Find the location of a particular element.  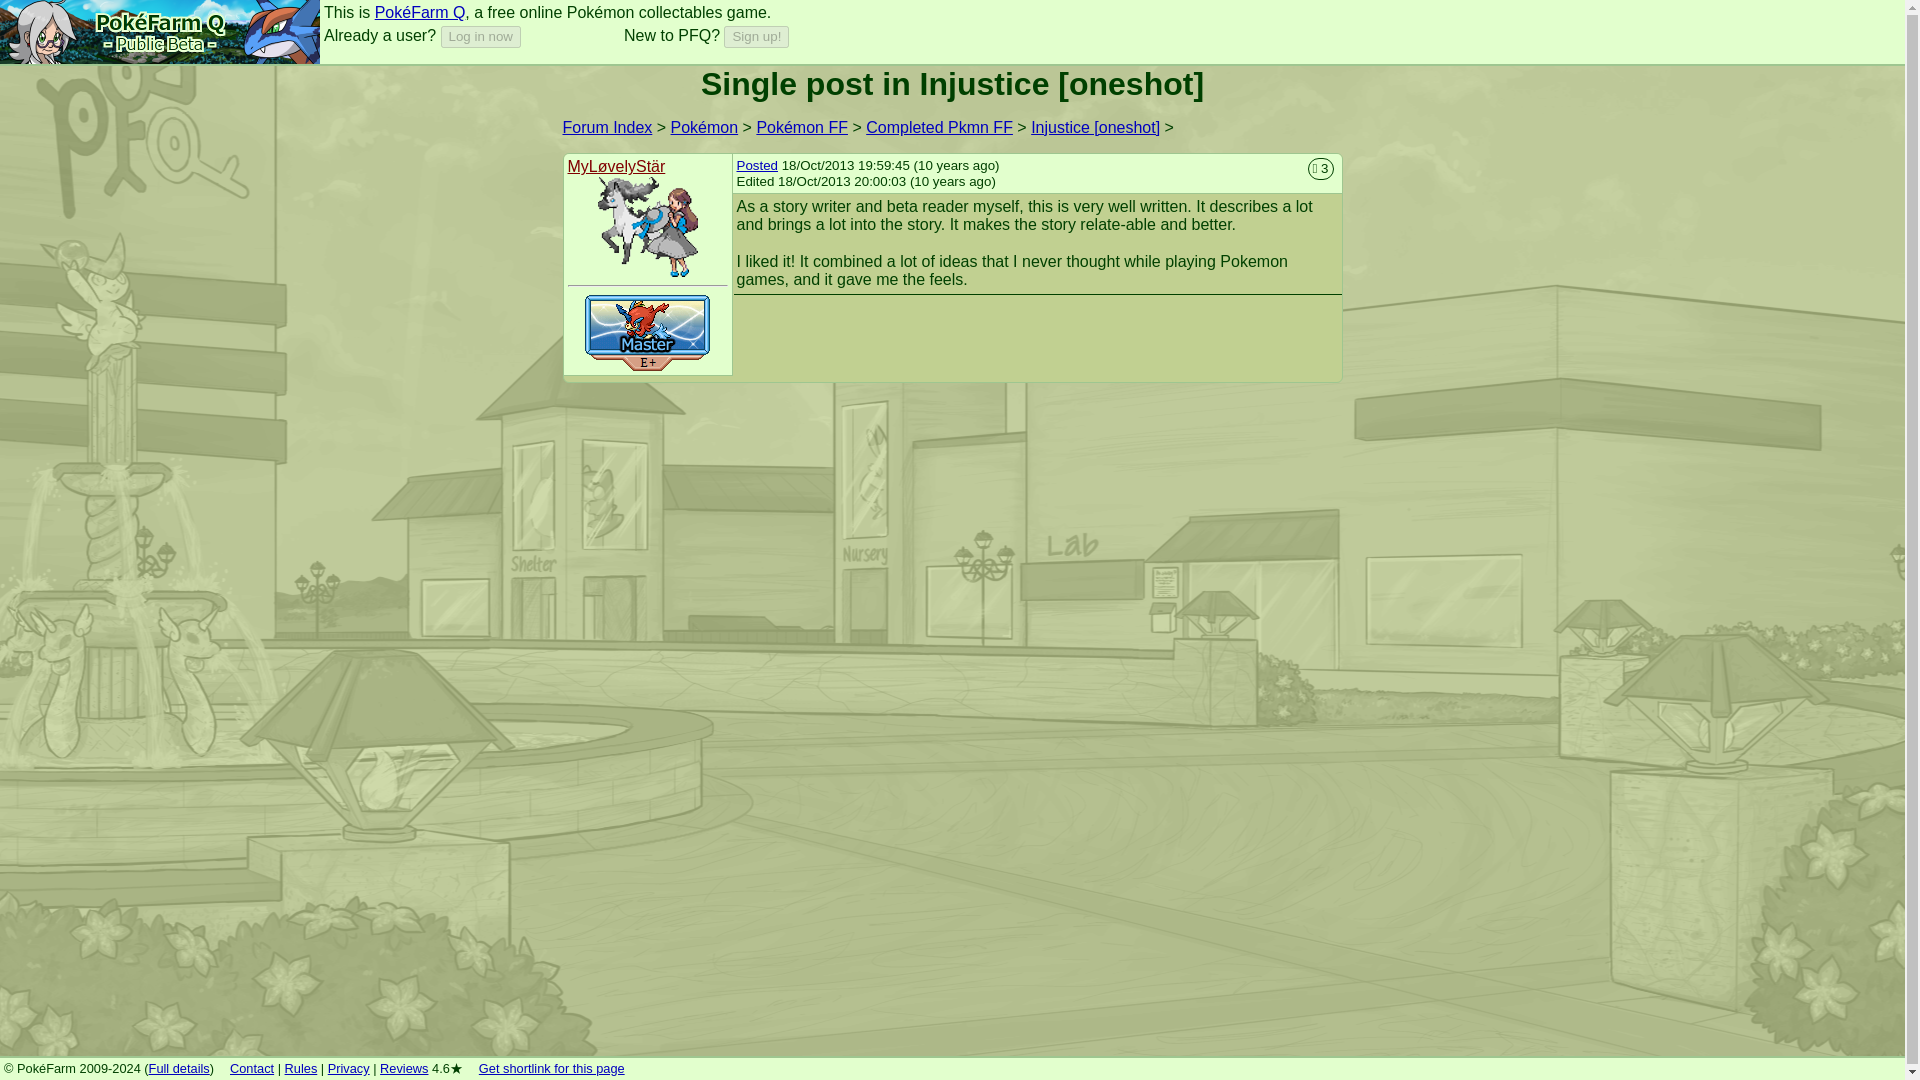

Rules is located at coordinates (301, 1068).